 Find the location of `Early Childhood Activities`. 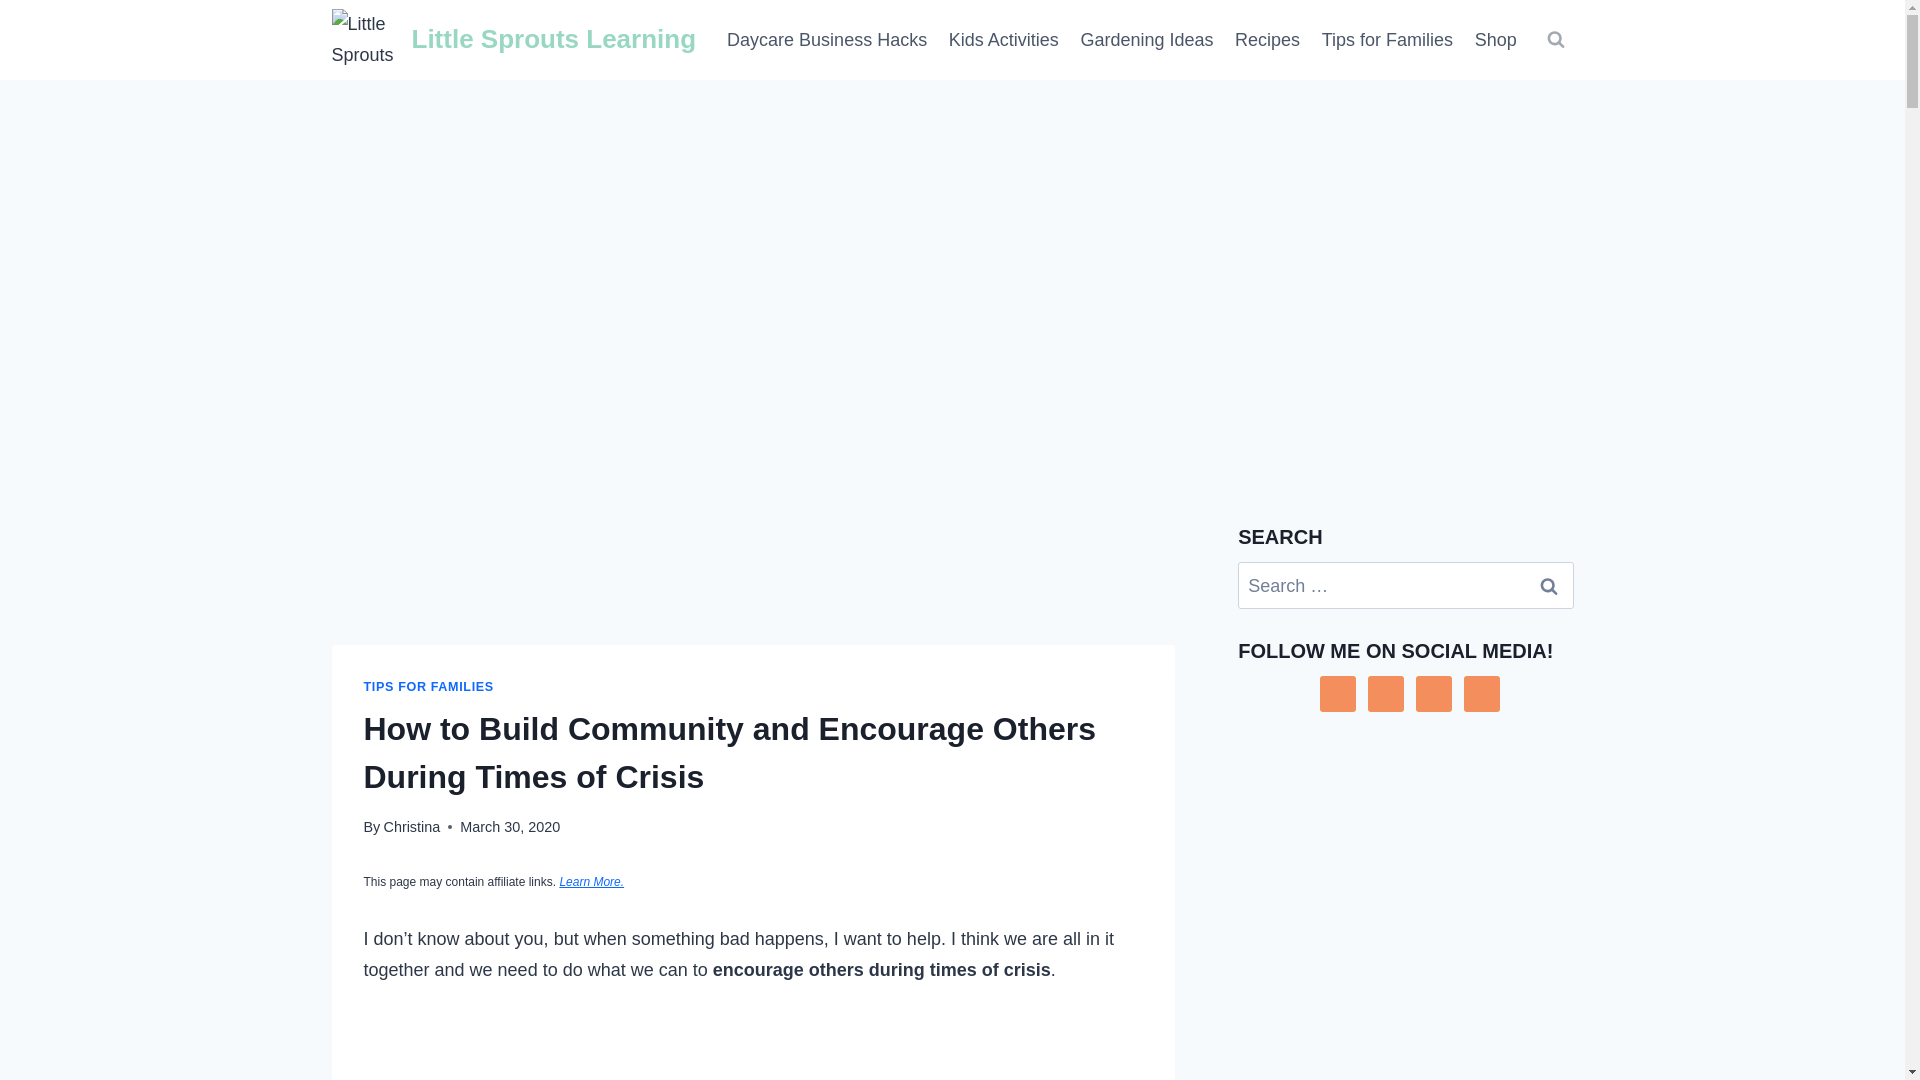

Early Childhood Activities is located at coordinates (1004, 40).